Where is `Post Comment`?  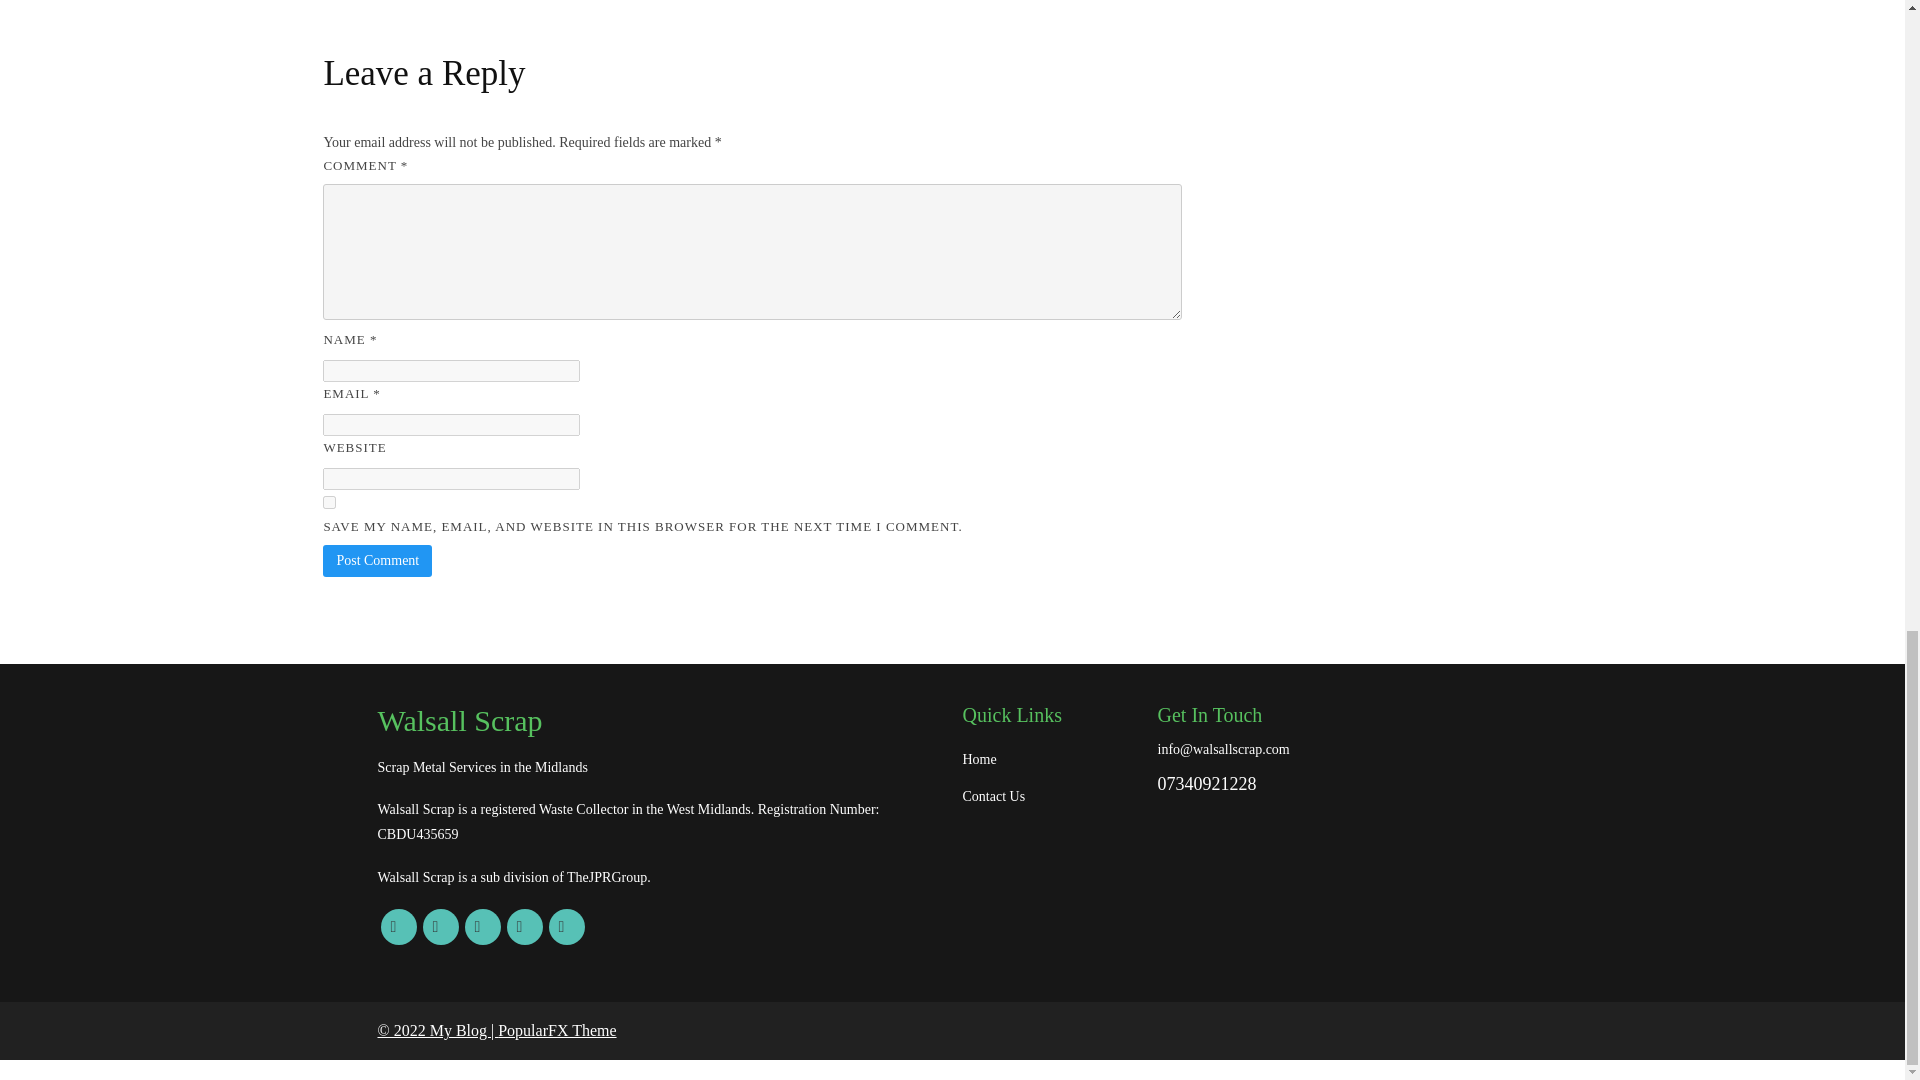 Post Comment is located at coordinates (377, 560).